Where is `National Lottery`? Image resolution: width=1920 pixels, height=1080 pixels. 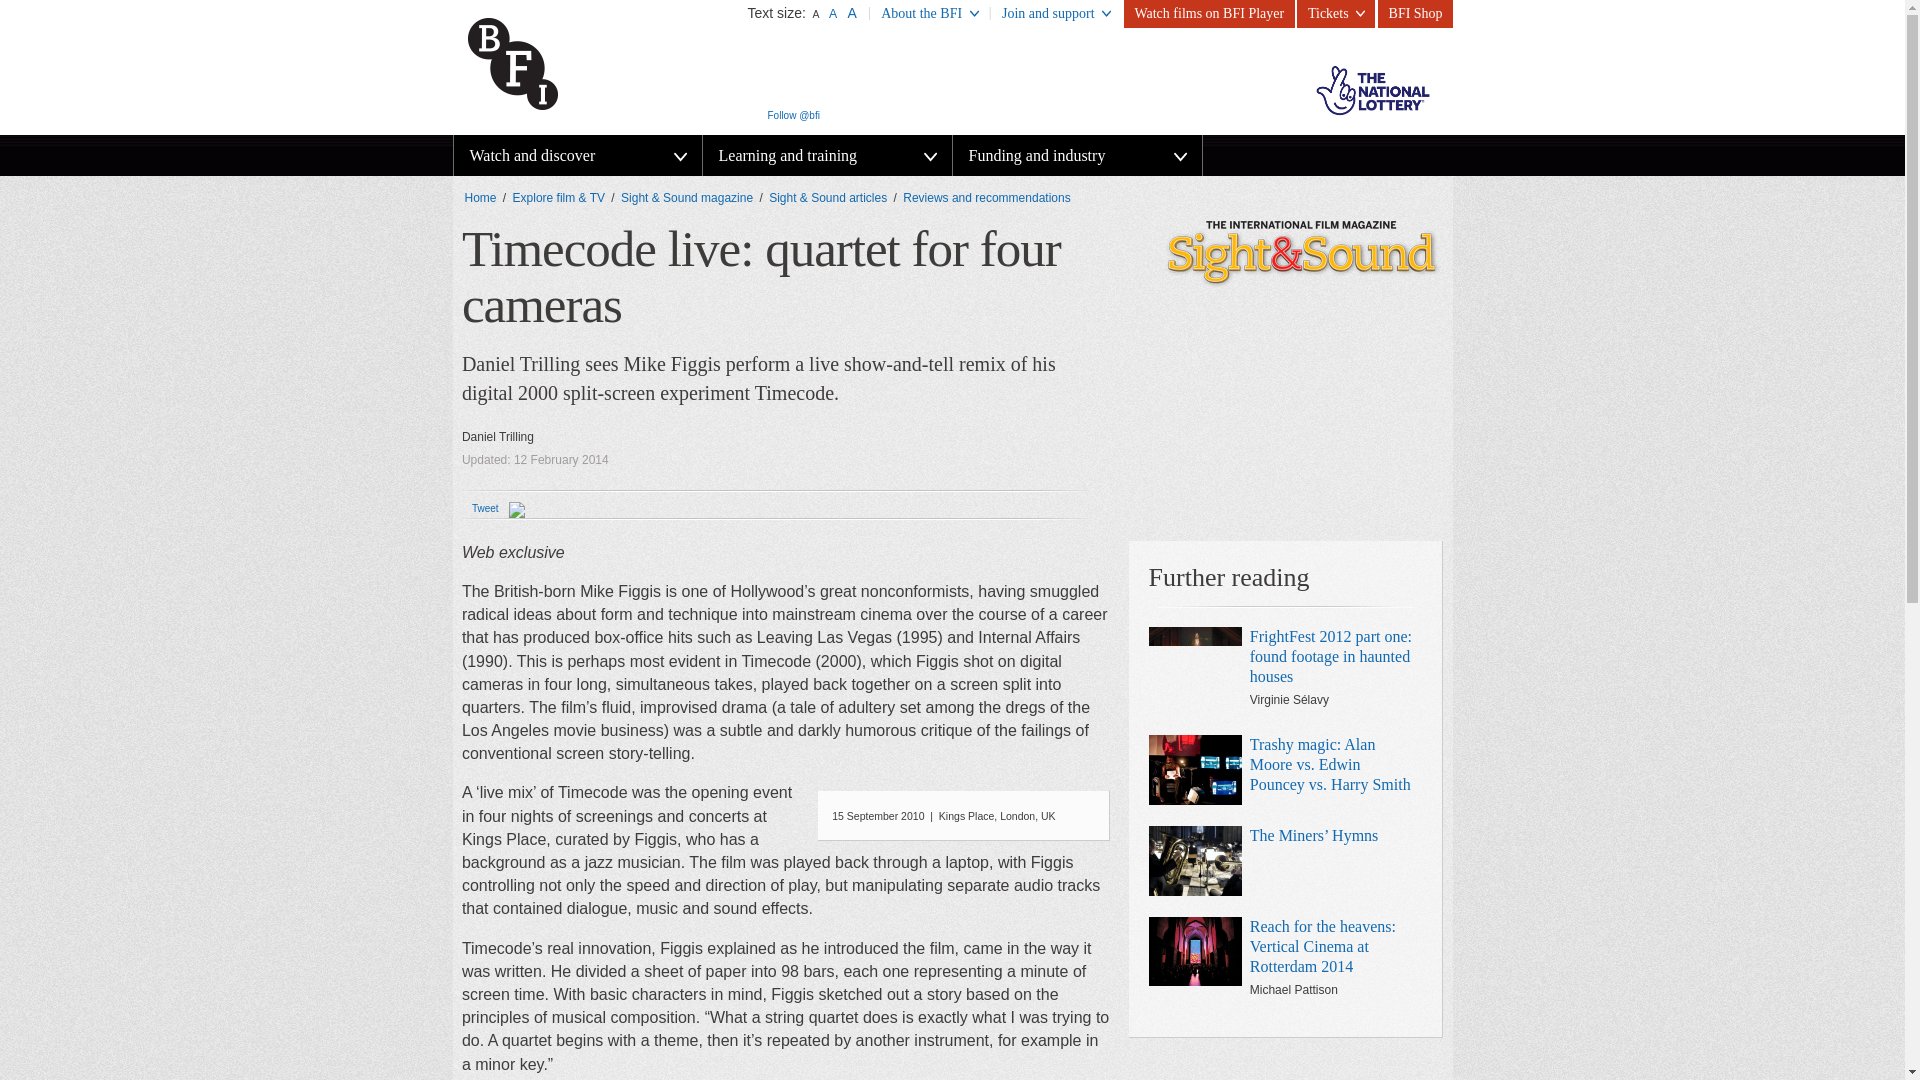
National Lottery is located at coordinates (1371, 90).